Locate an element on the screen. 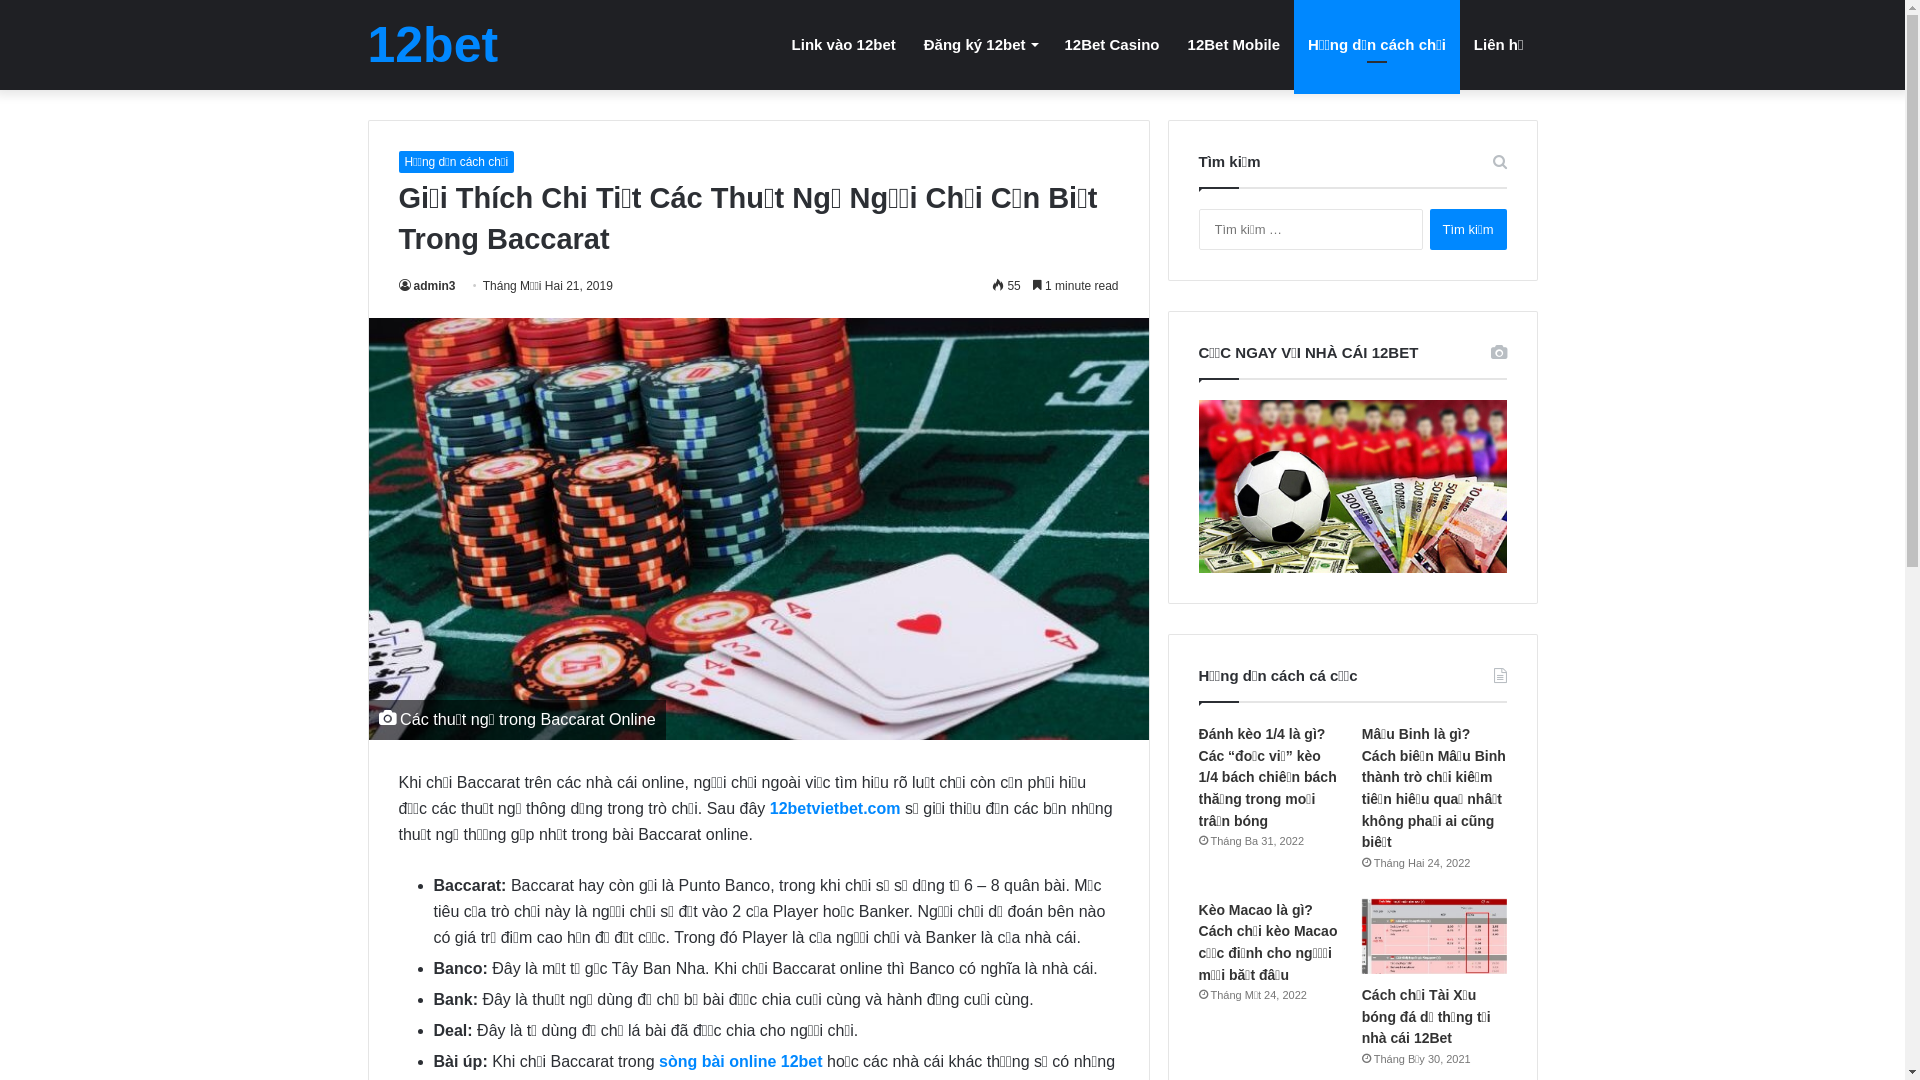 The width and height of the screenshot is (1920, 1080). 12Bet Mobile is located at coordinates (1234, 44).